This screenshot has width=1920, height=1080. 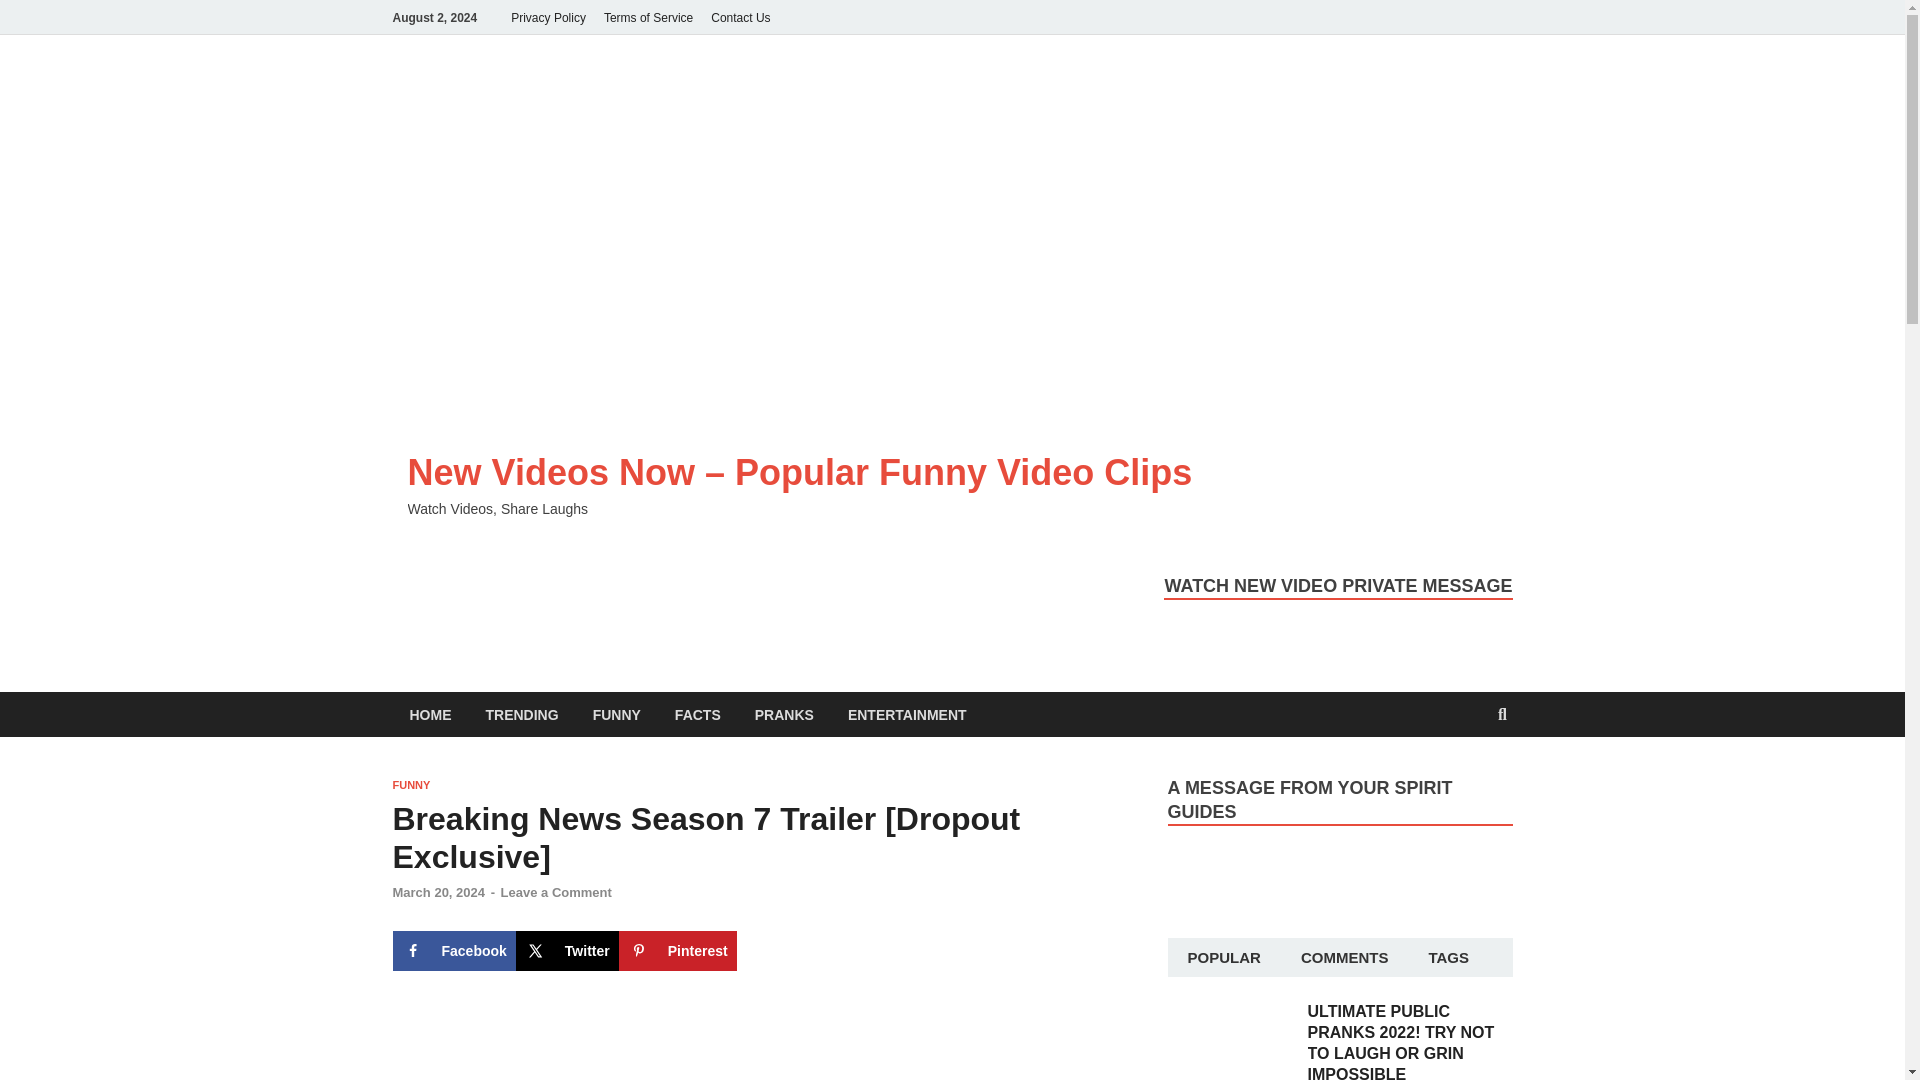 I want to click on ENTERTAINMENT, so click(x=907, y=714).